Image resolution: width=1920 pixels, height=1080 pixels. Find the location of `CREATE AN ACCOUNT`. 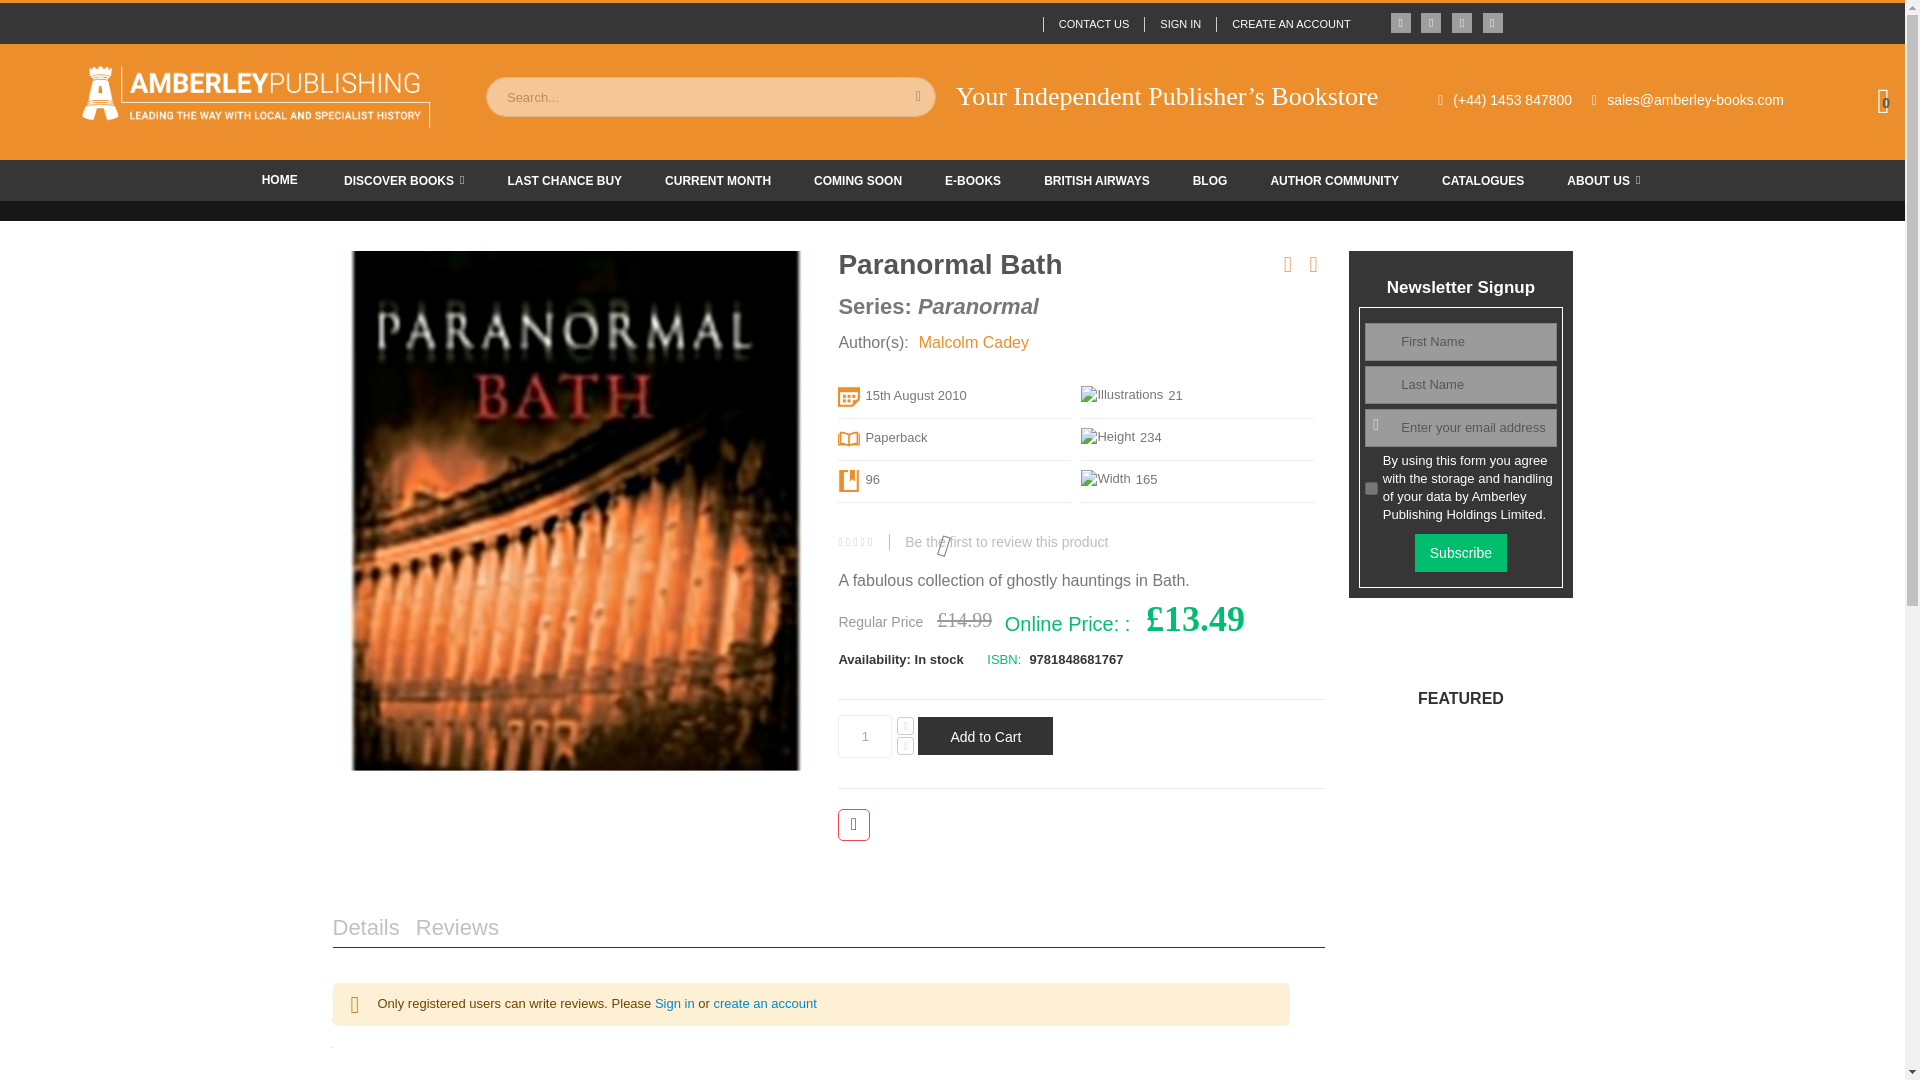

CREATE AN ACCOUNT is located at coordinates (1282, 24).